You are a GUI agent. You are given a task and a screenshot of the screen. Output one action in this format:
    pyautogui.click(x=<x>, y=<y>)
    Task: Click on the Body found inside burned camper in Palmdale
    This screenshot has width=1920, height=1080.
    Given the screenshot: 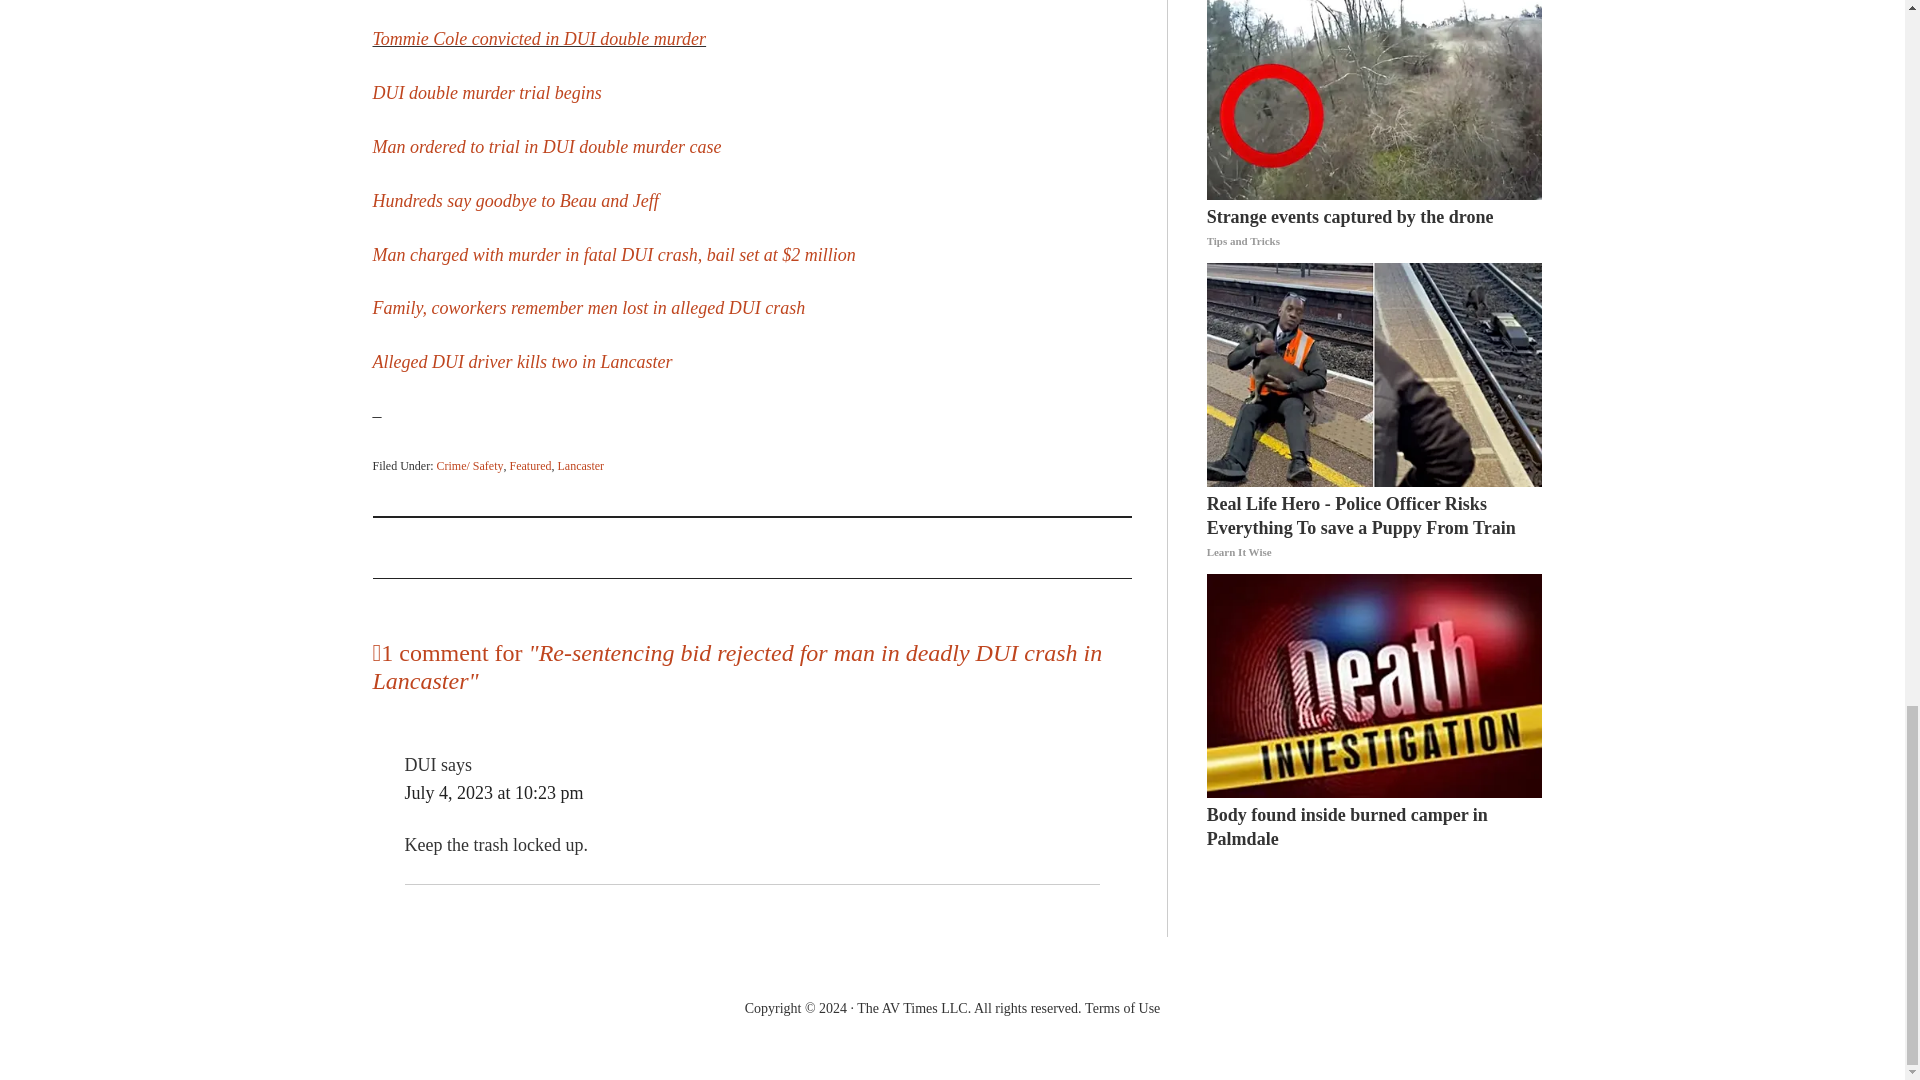 What is the action you would take?
    pyautogui.click(x=1375, y=827)
    